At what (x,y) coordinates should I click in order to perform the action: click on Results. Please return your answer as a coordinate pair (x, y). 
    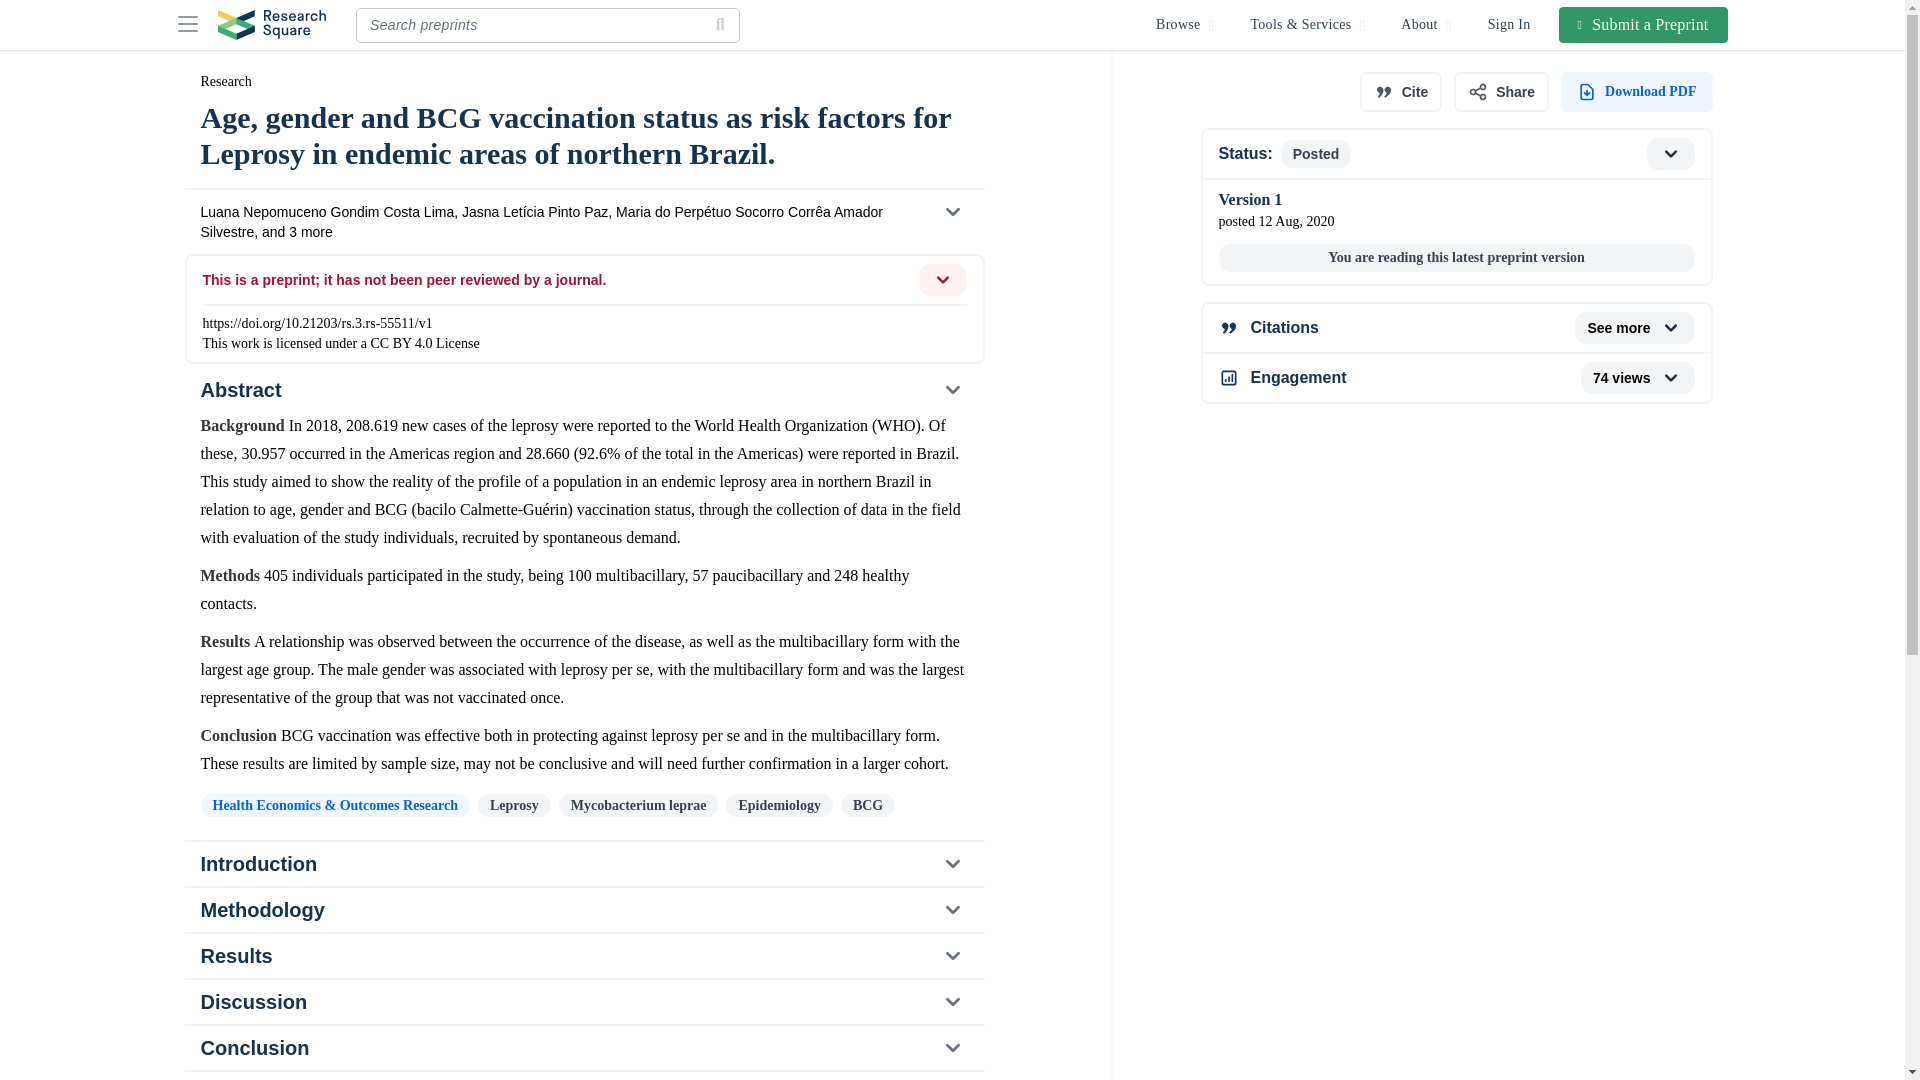
    Looking at the image, I should click on (583, 956).